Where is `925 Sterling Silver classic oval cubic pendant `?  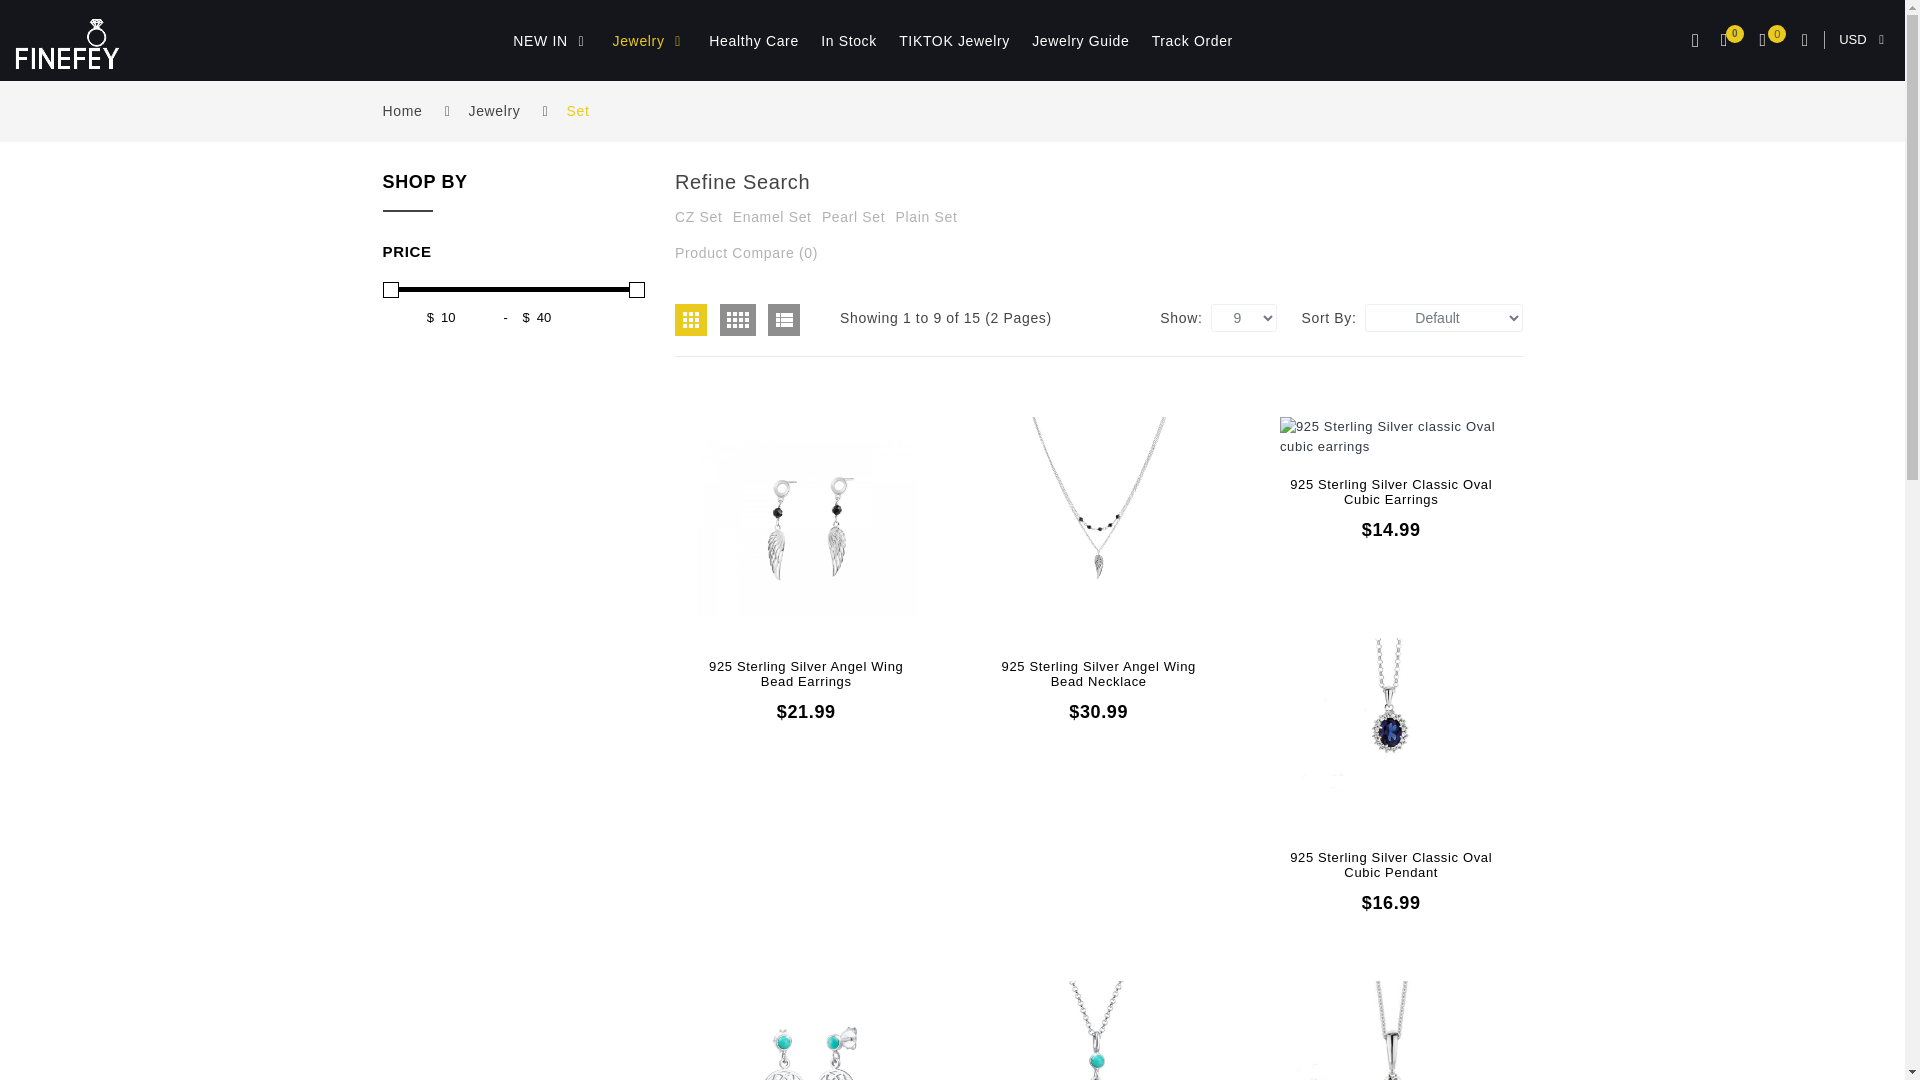 925 Sterling Silver classic oval cubic pendant  is located at coordinates (1390, 719).